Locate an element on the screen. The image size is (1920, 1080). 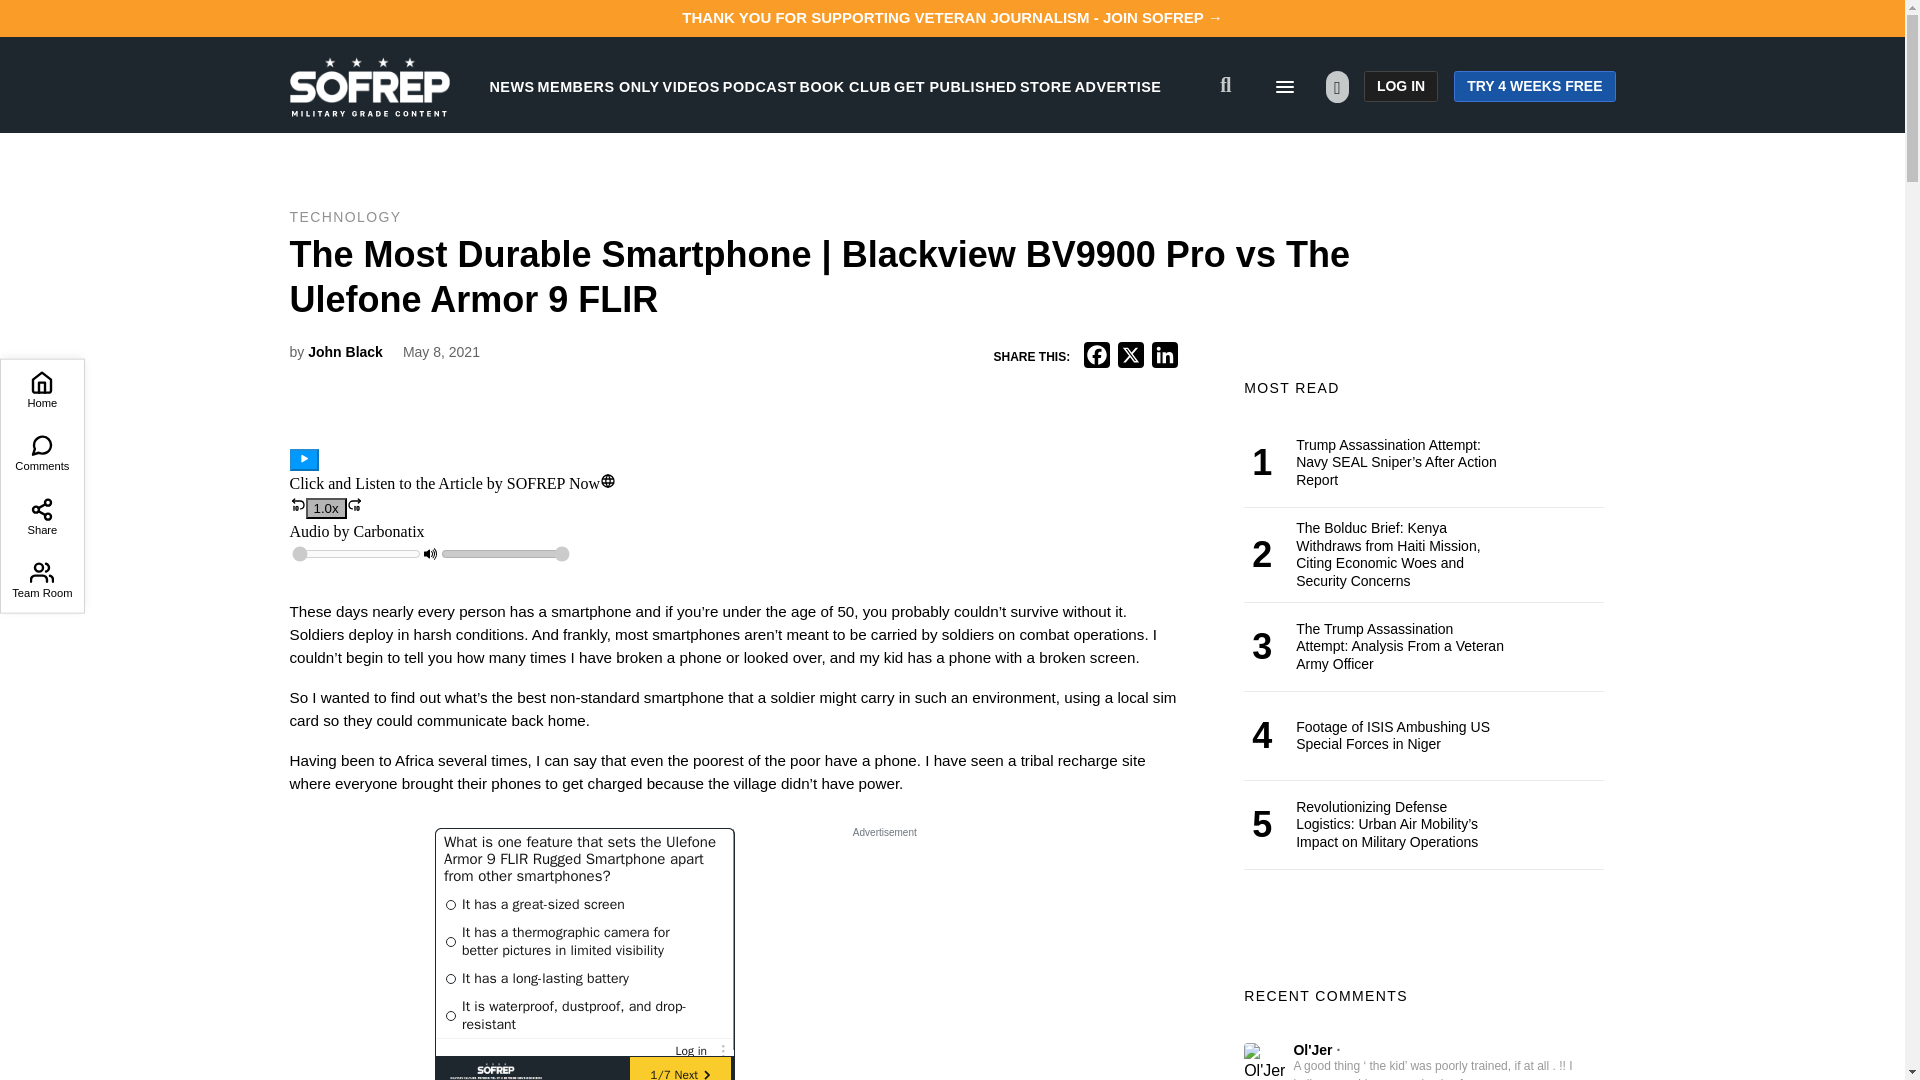
MEMBERS ONLY is located at coordinates (598, 86).